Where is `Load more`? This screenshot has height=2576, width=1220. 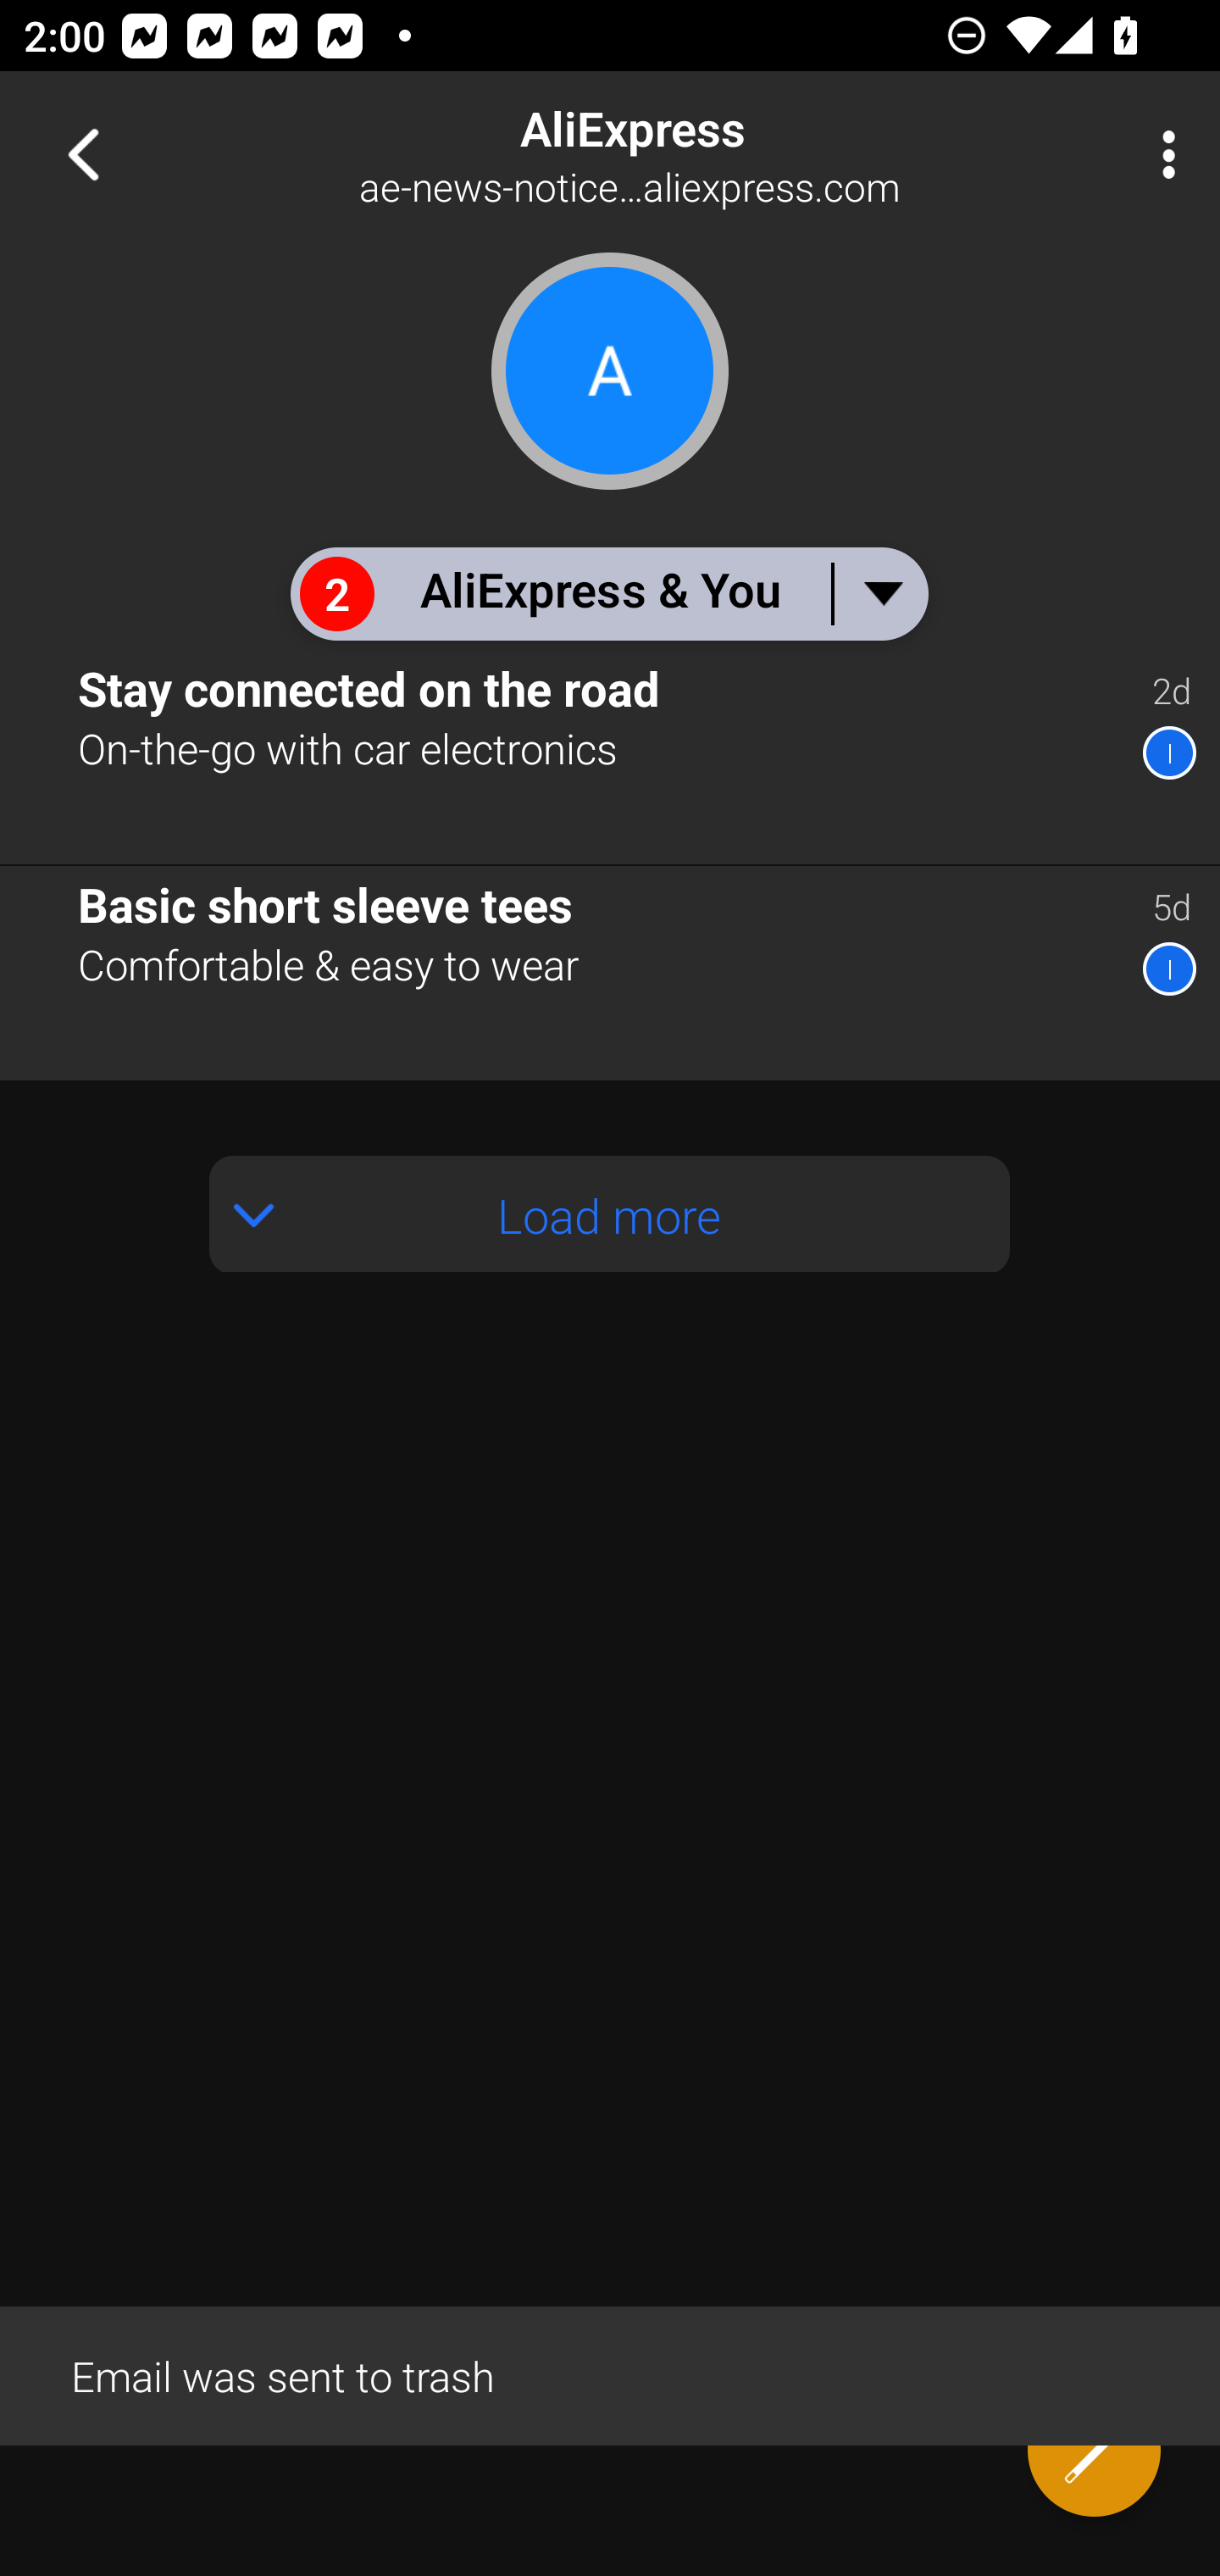
Load more is located at coordinates (610, 1213).